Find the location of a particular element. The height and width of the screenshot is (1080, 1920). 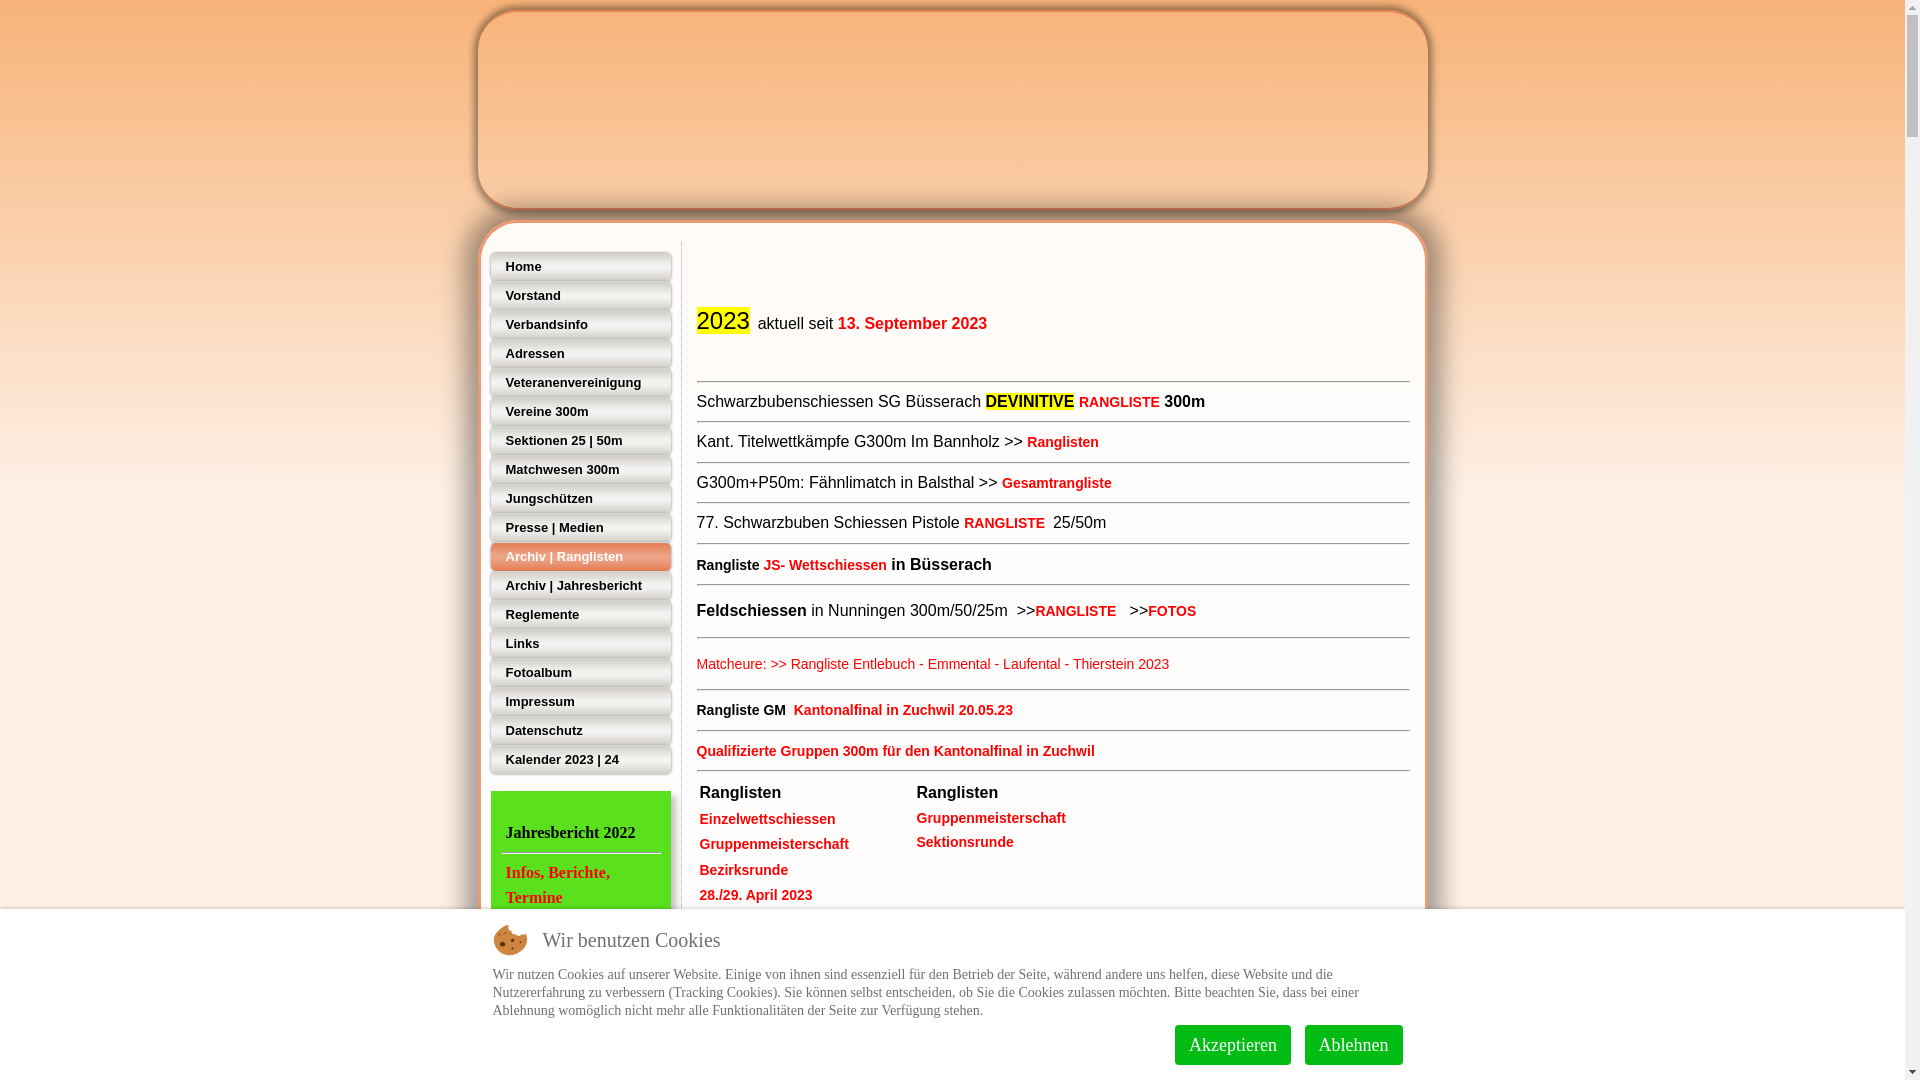

Ablehnen is located at coordinates (1354, 1045).